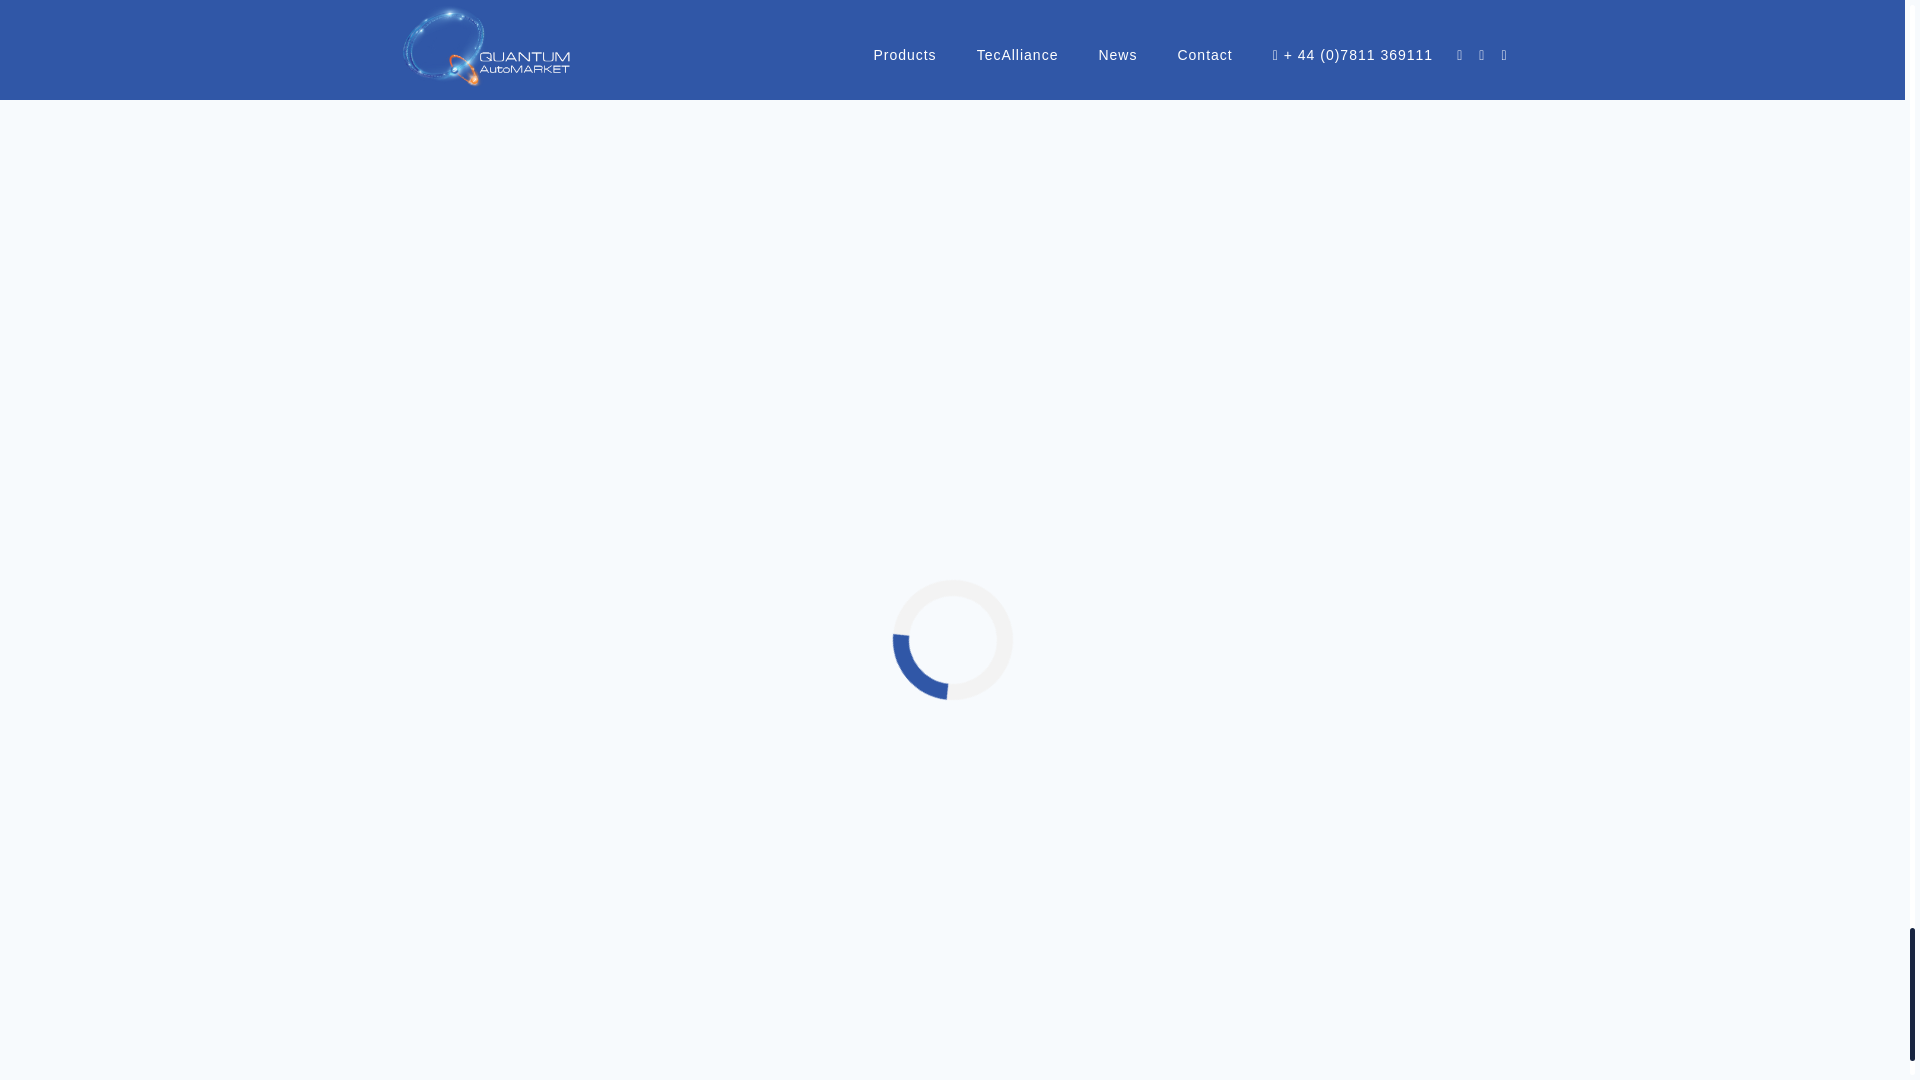 Image resolution: width=1920 pixels, height=1080 pixels. What do you see at coordinates (1034, 902) in the screenshot?
I see `General conditions` at bounding box center [1034, 902].